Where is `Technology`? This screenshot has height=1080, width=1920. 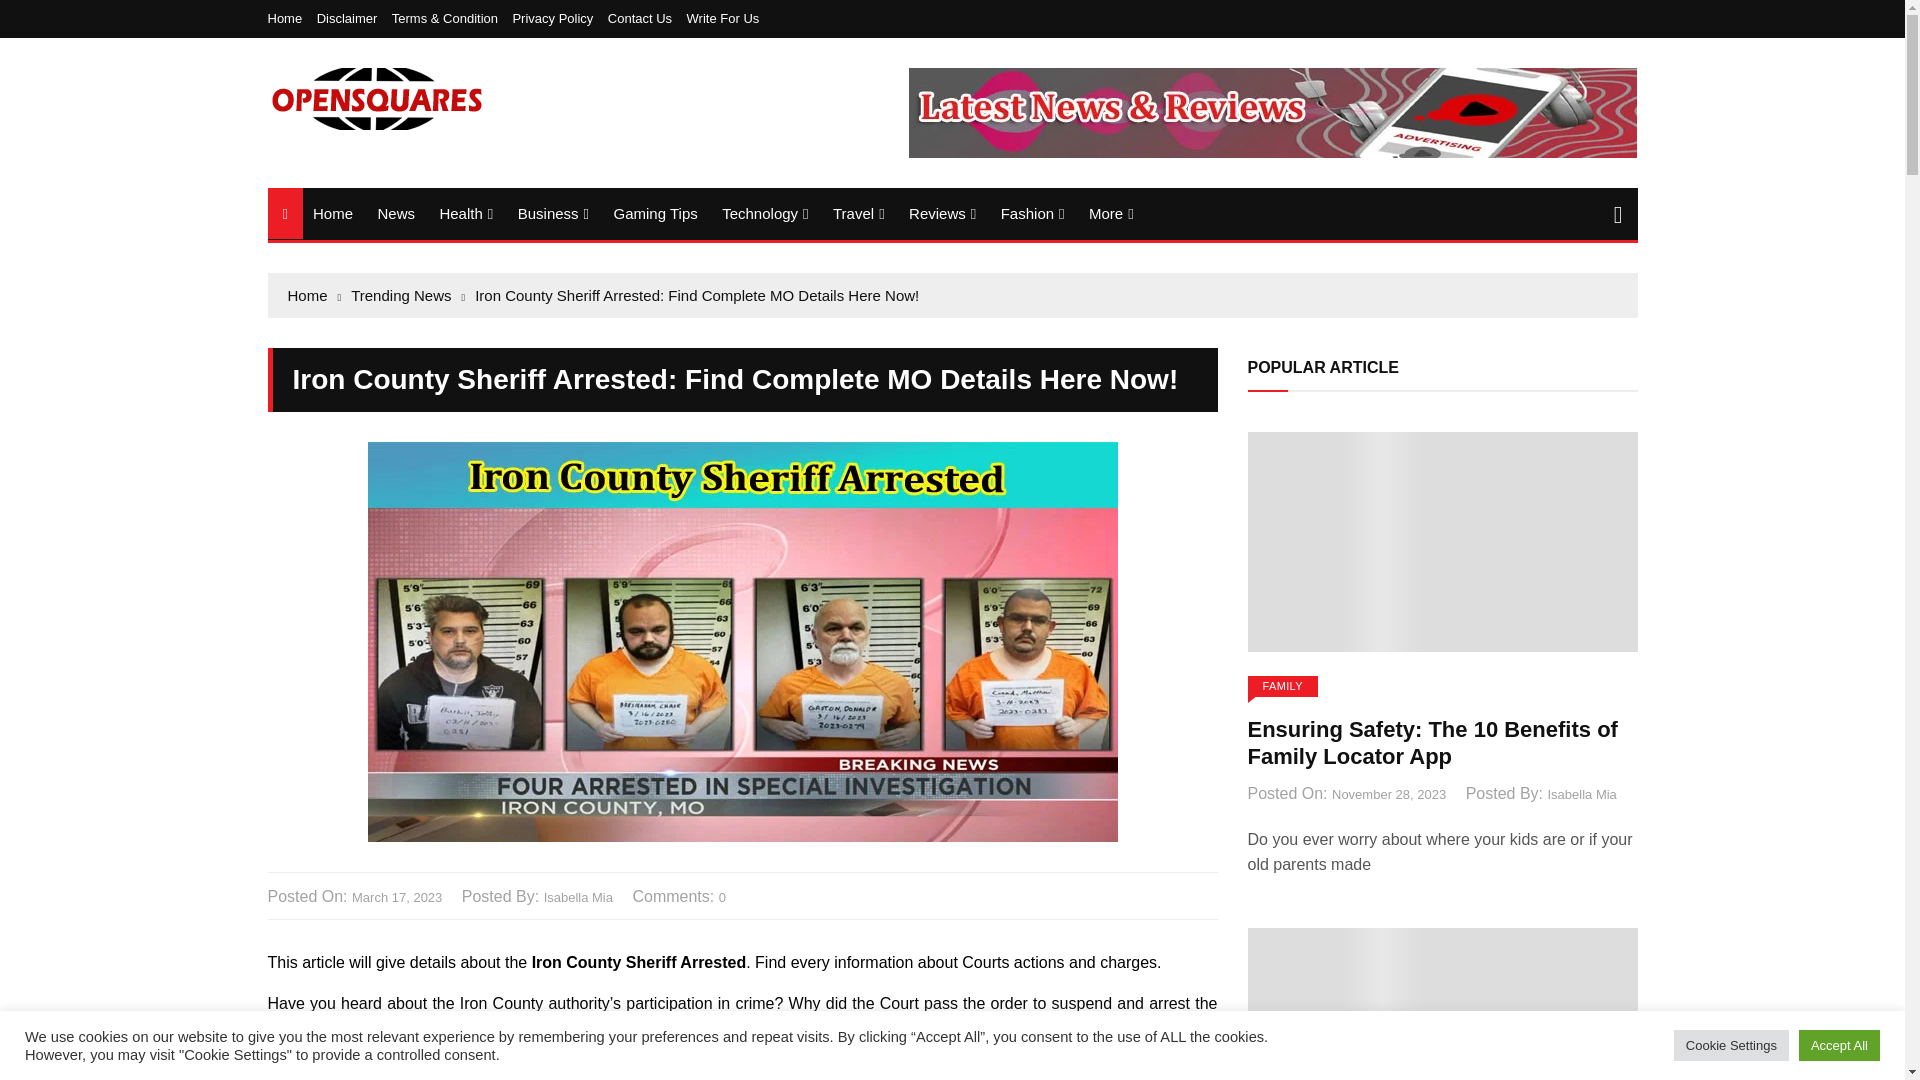
Technology is located at coordinates (764, 213).